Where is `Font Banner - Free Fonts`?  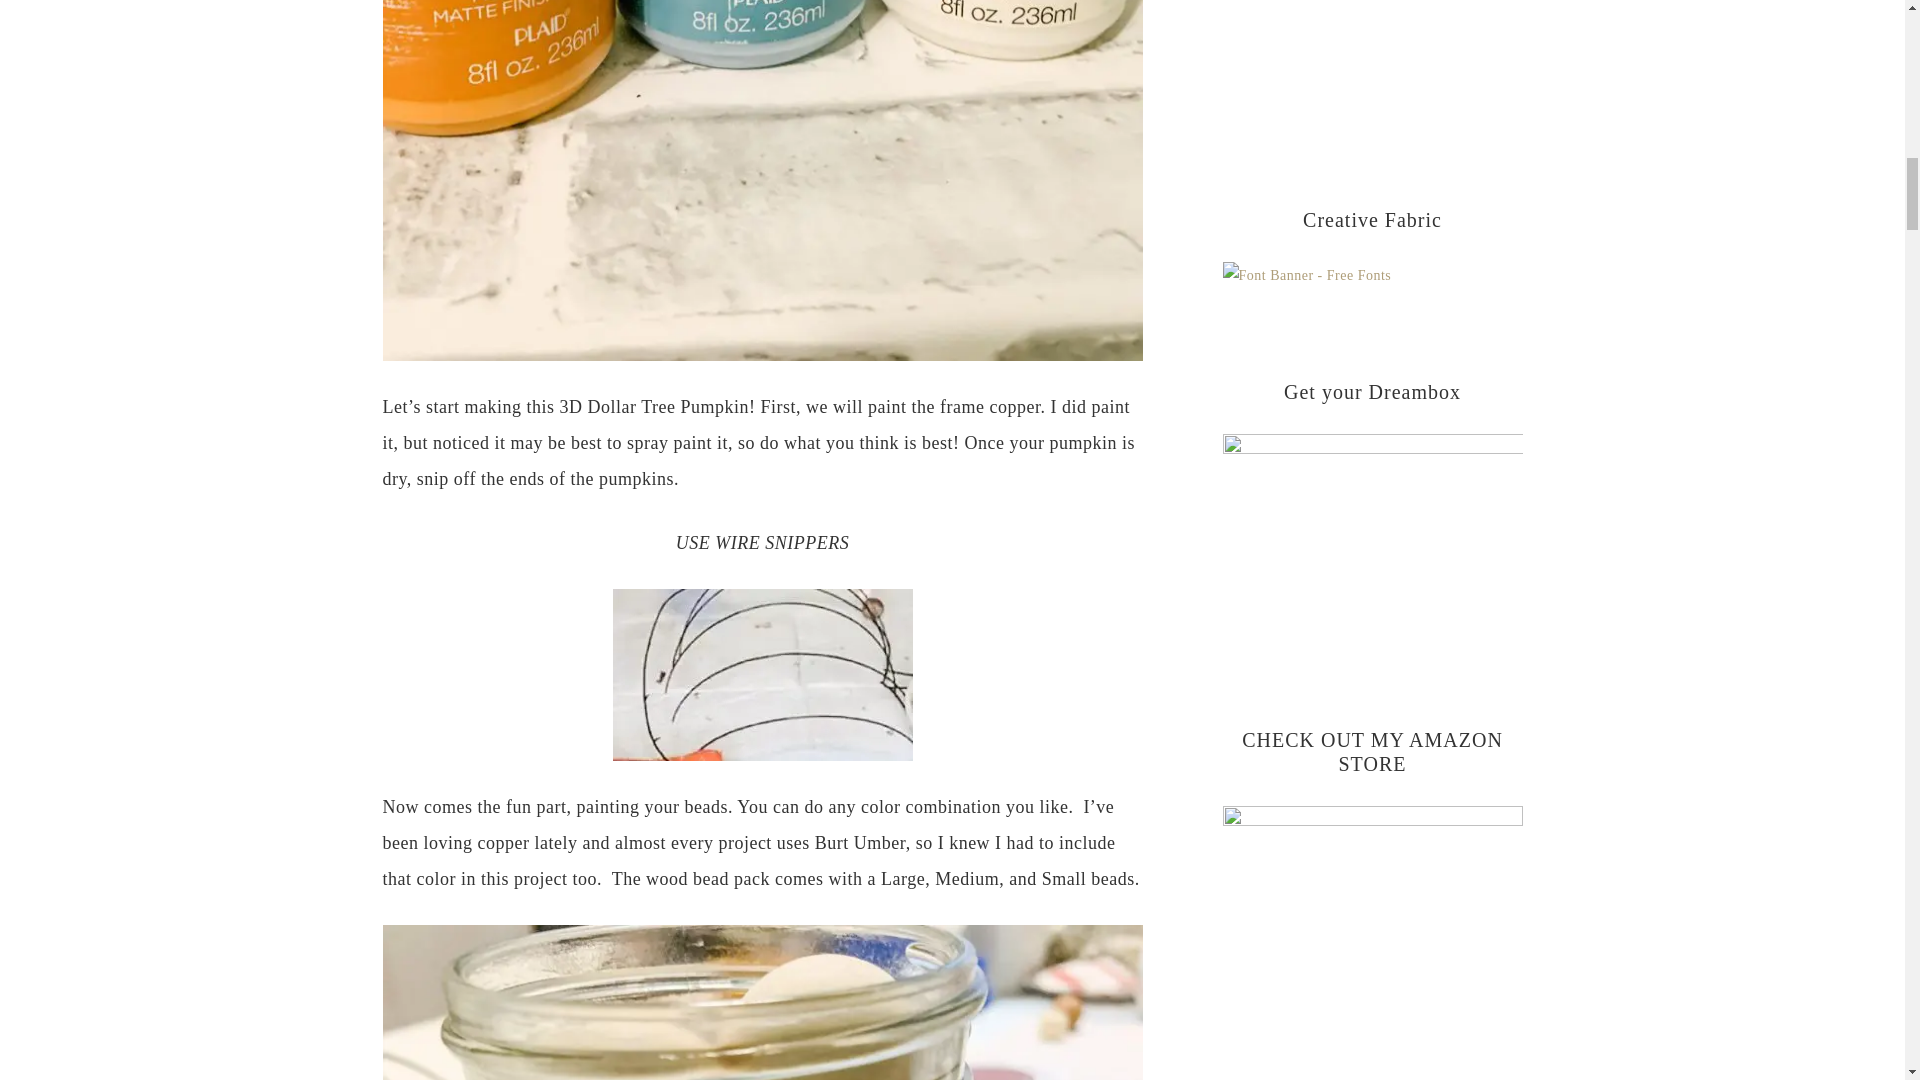 Font Banner - Free Fonts is located at coordinates (1306, 274).